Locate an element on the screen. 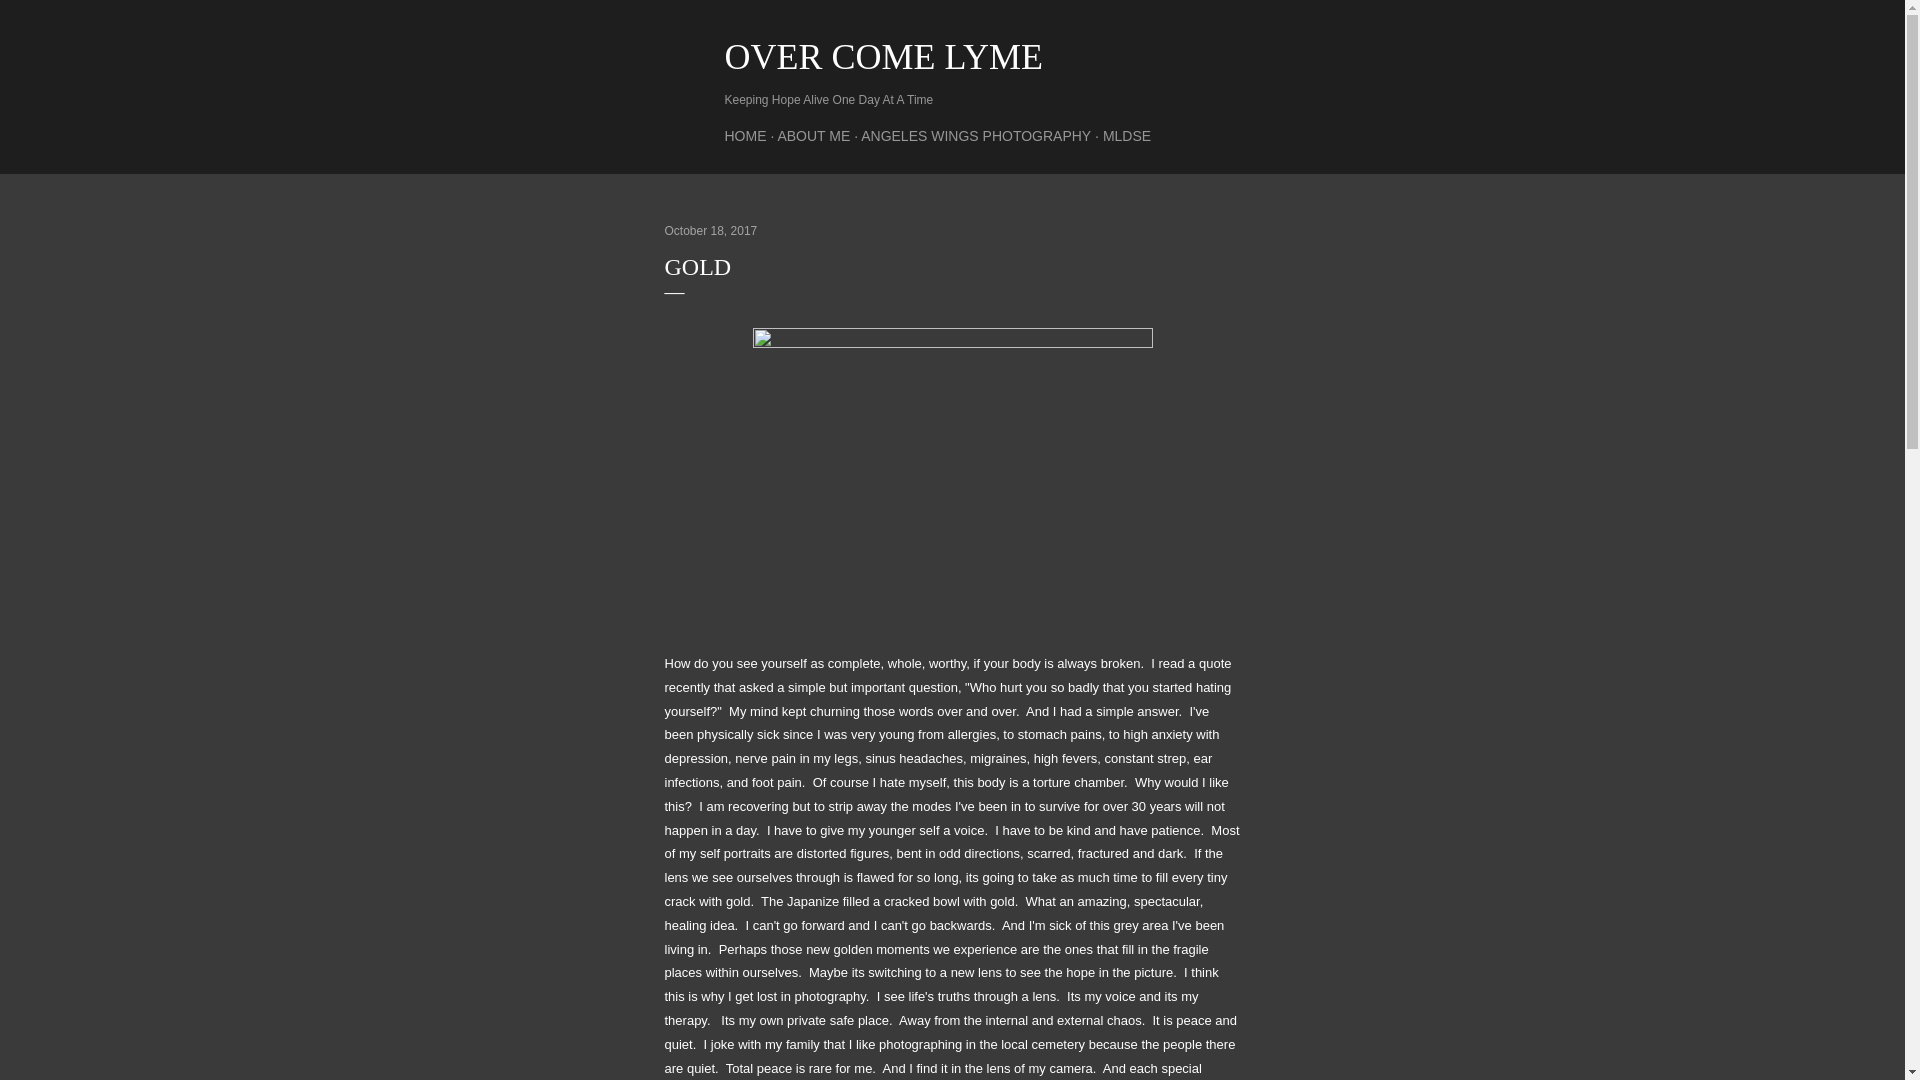 The height and width of the screenshot is (1080, 1920). ABOUT ME is located at coordinates (814, 136).